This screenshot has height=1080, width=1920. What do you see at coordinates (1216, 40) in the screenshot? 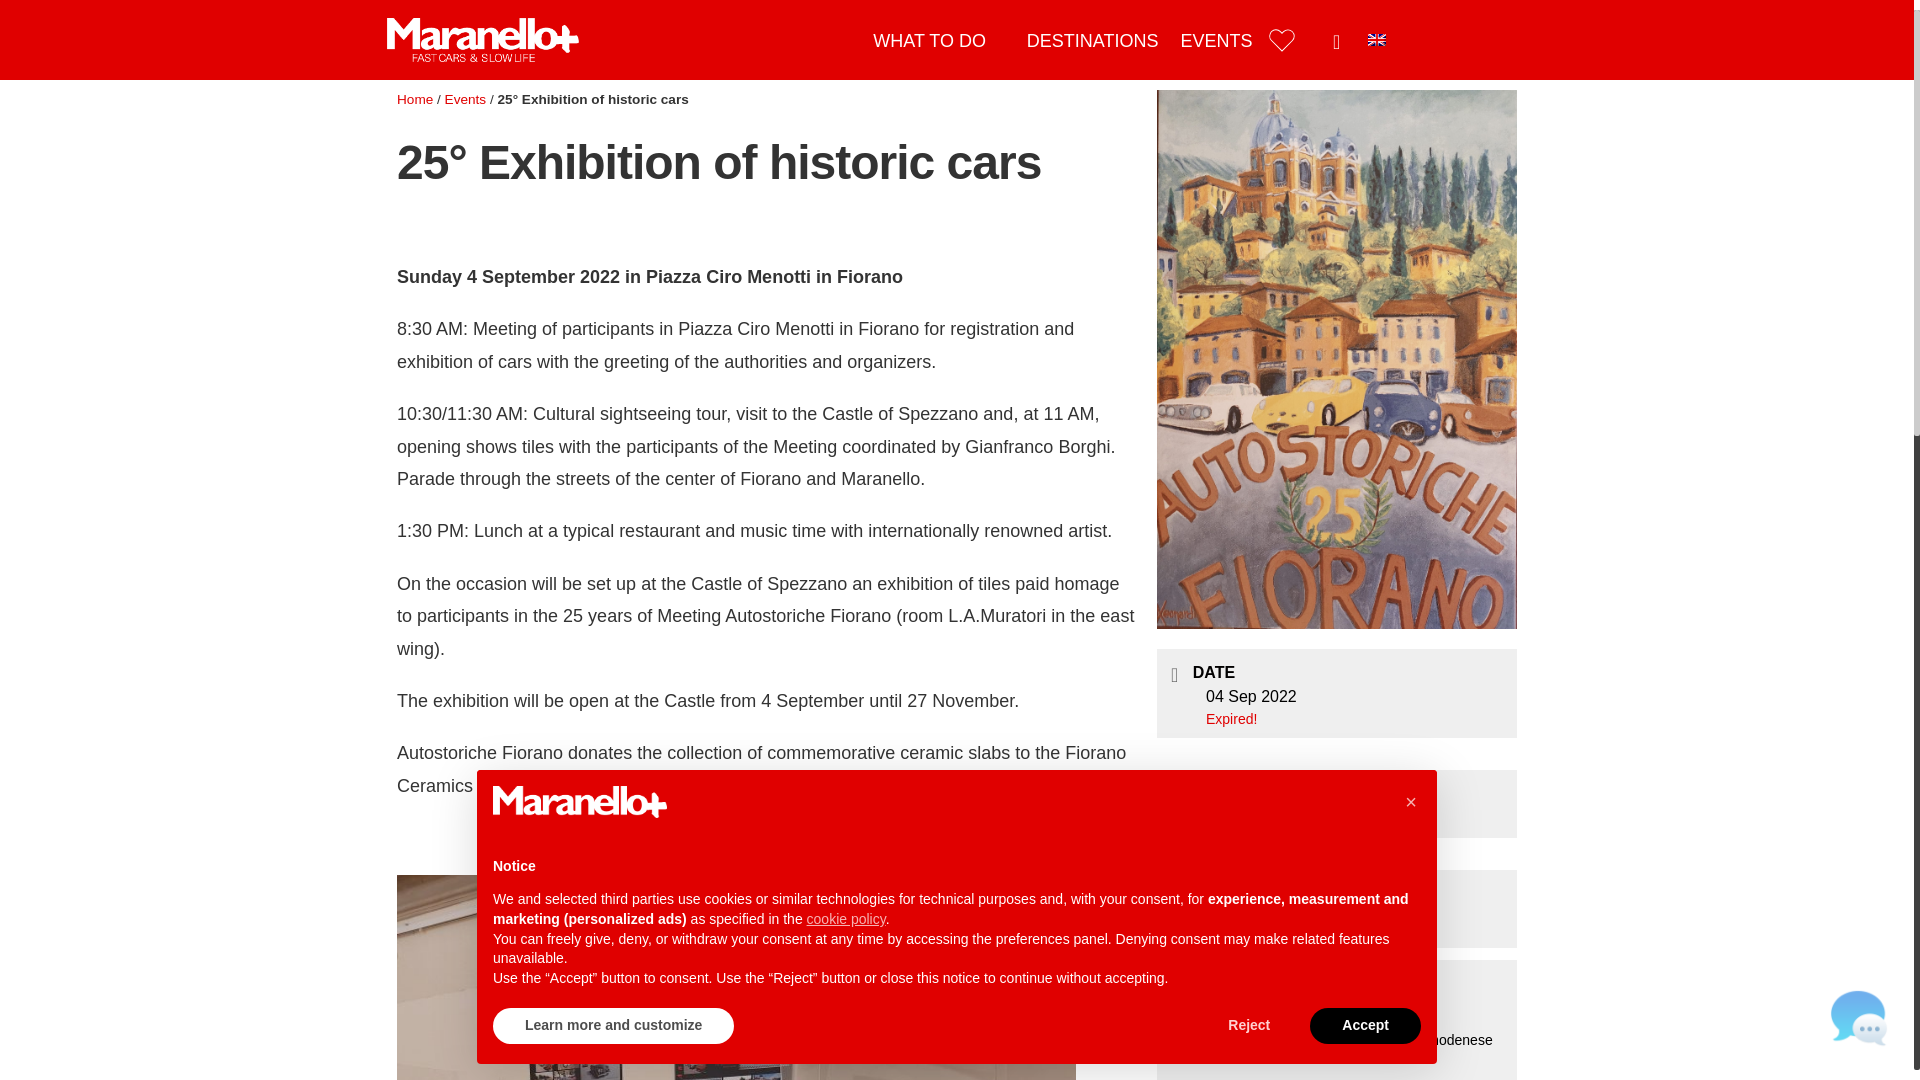
I see `EVENTS` at bounding box center [1216, 40].